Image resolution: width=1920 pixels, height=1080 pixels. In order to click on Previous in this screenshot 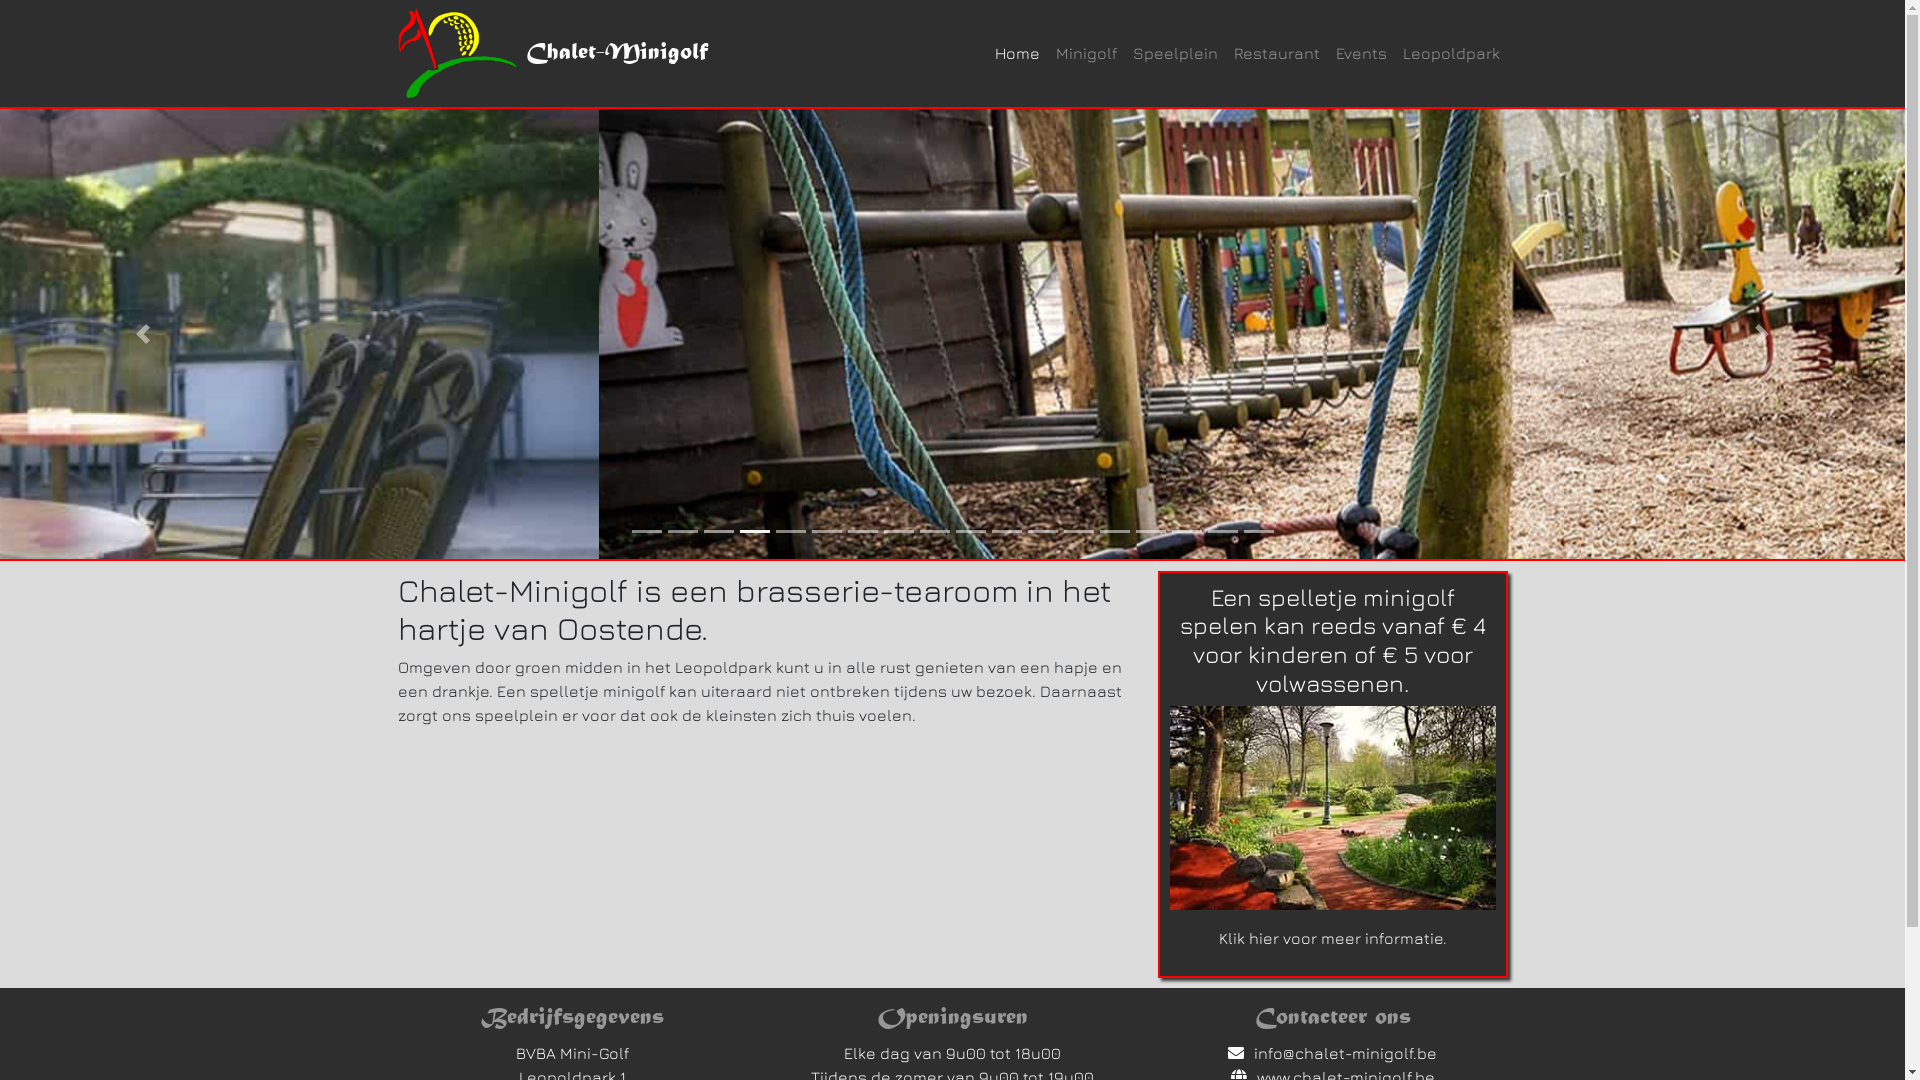, I will do `click(143, 334)`.